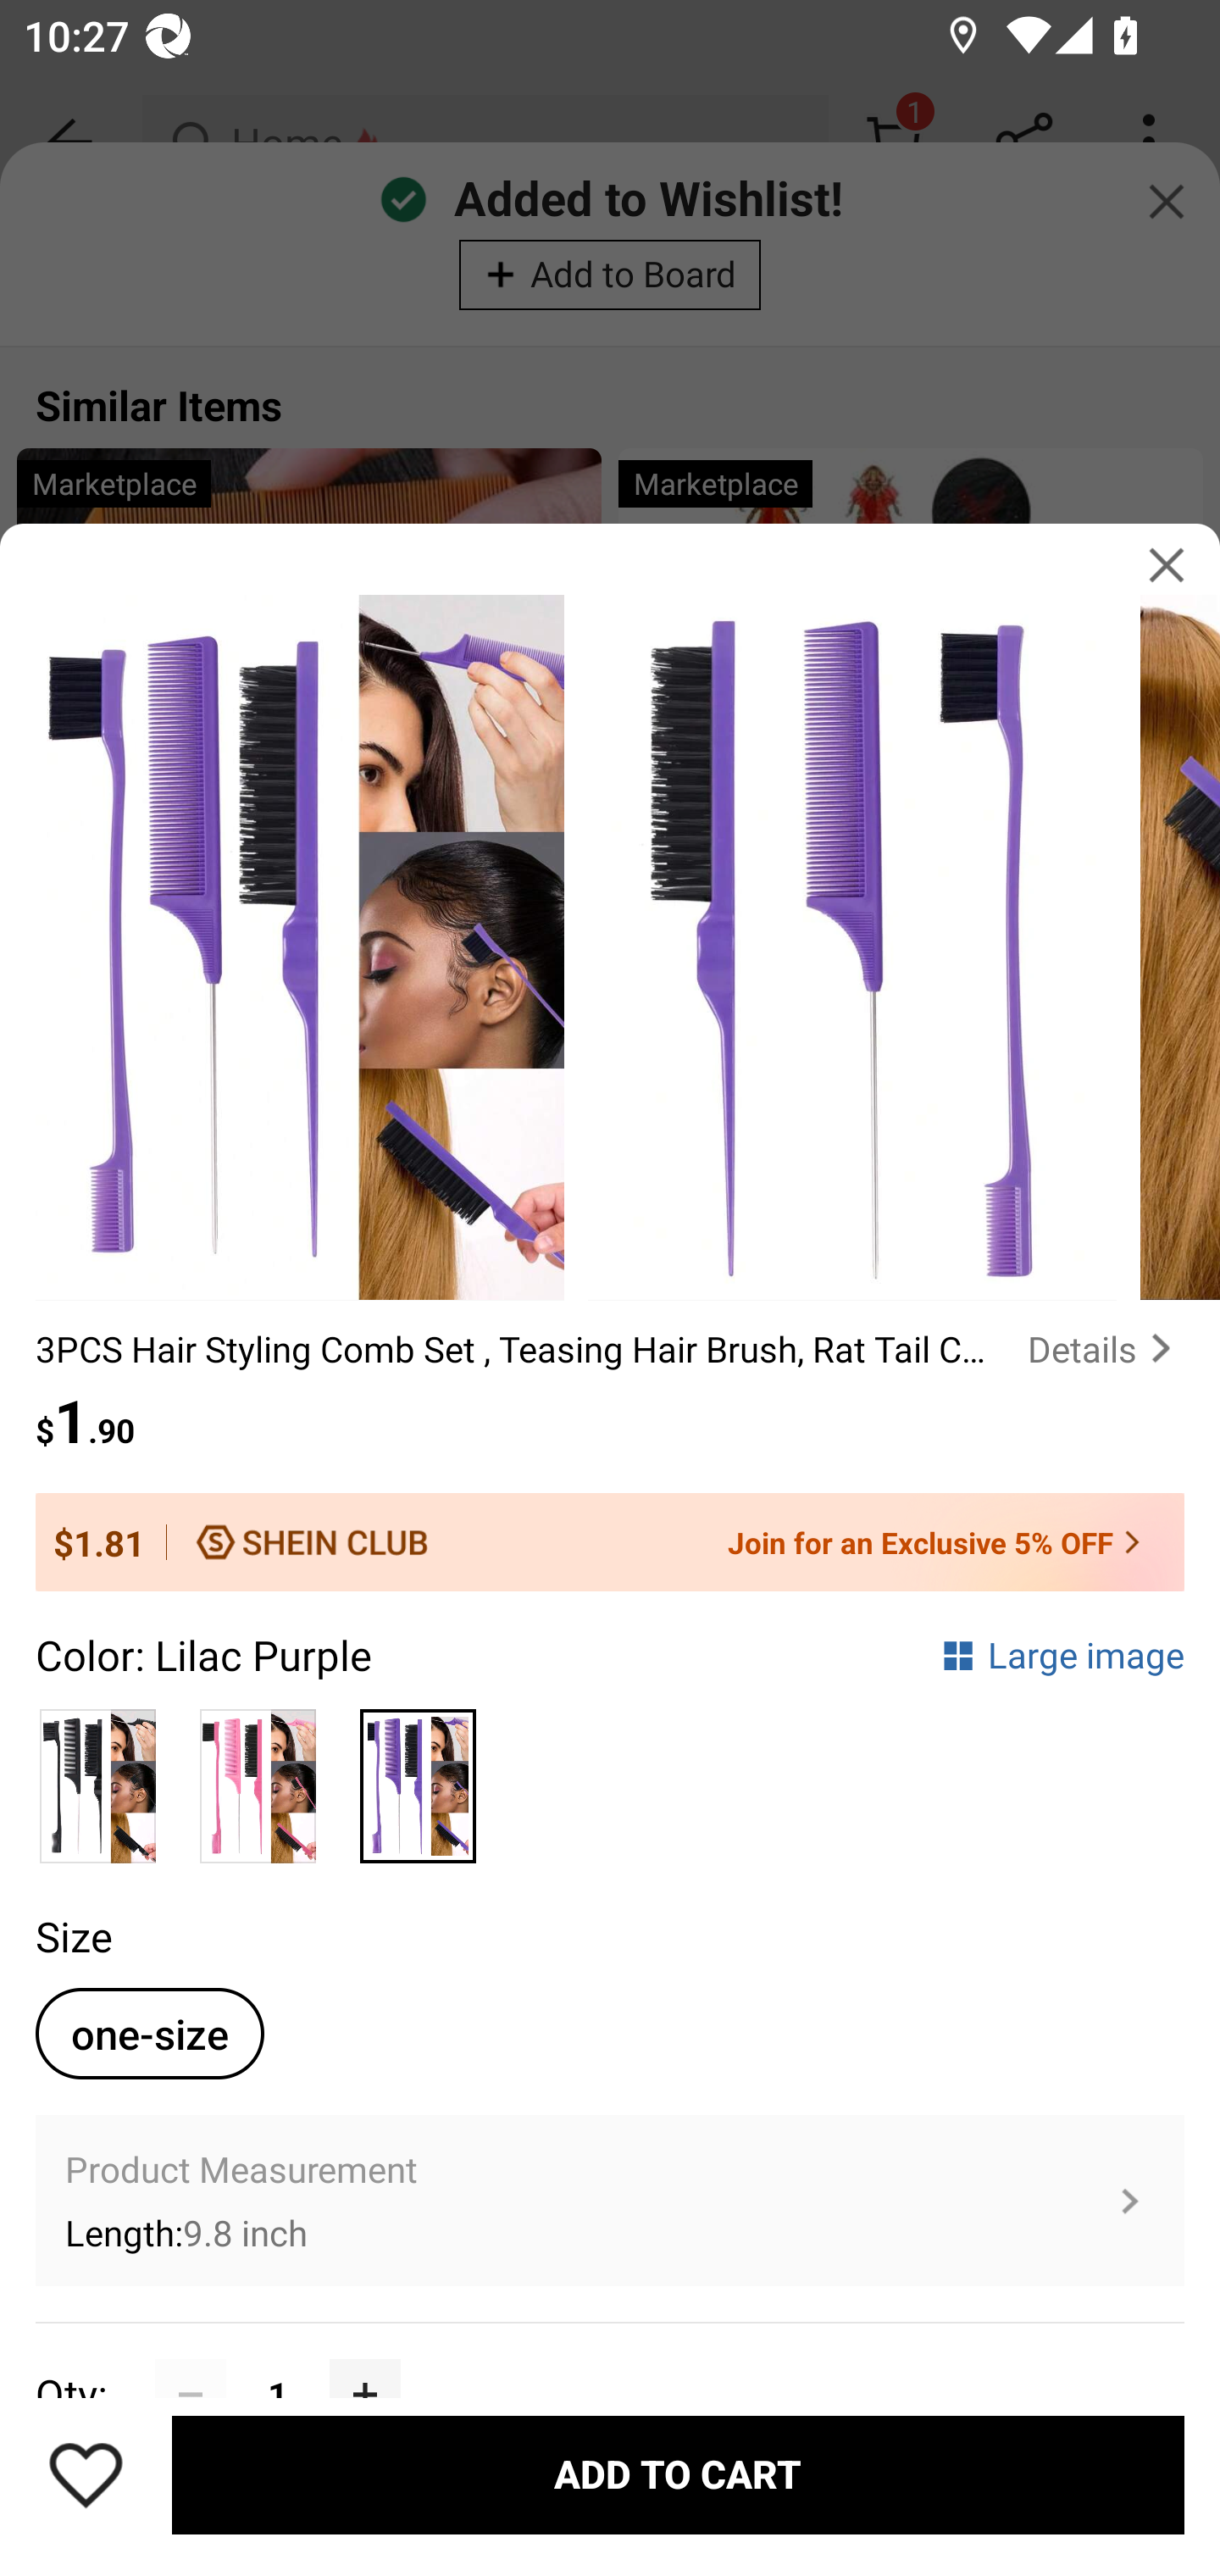  What do you see at coordinates (149, 2034) in the screenshot?
I see `one-size one-sizeselected option` at bounding box center [149, 2034].